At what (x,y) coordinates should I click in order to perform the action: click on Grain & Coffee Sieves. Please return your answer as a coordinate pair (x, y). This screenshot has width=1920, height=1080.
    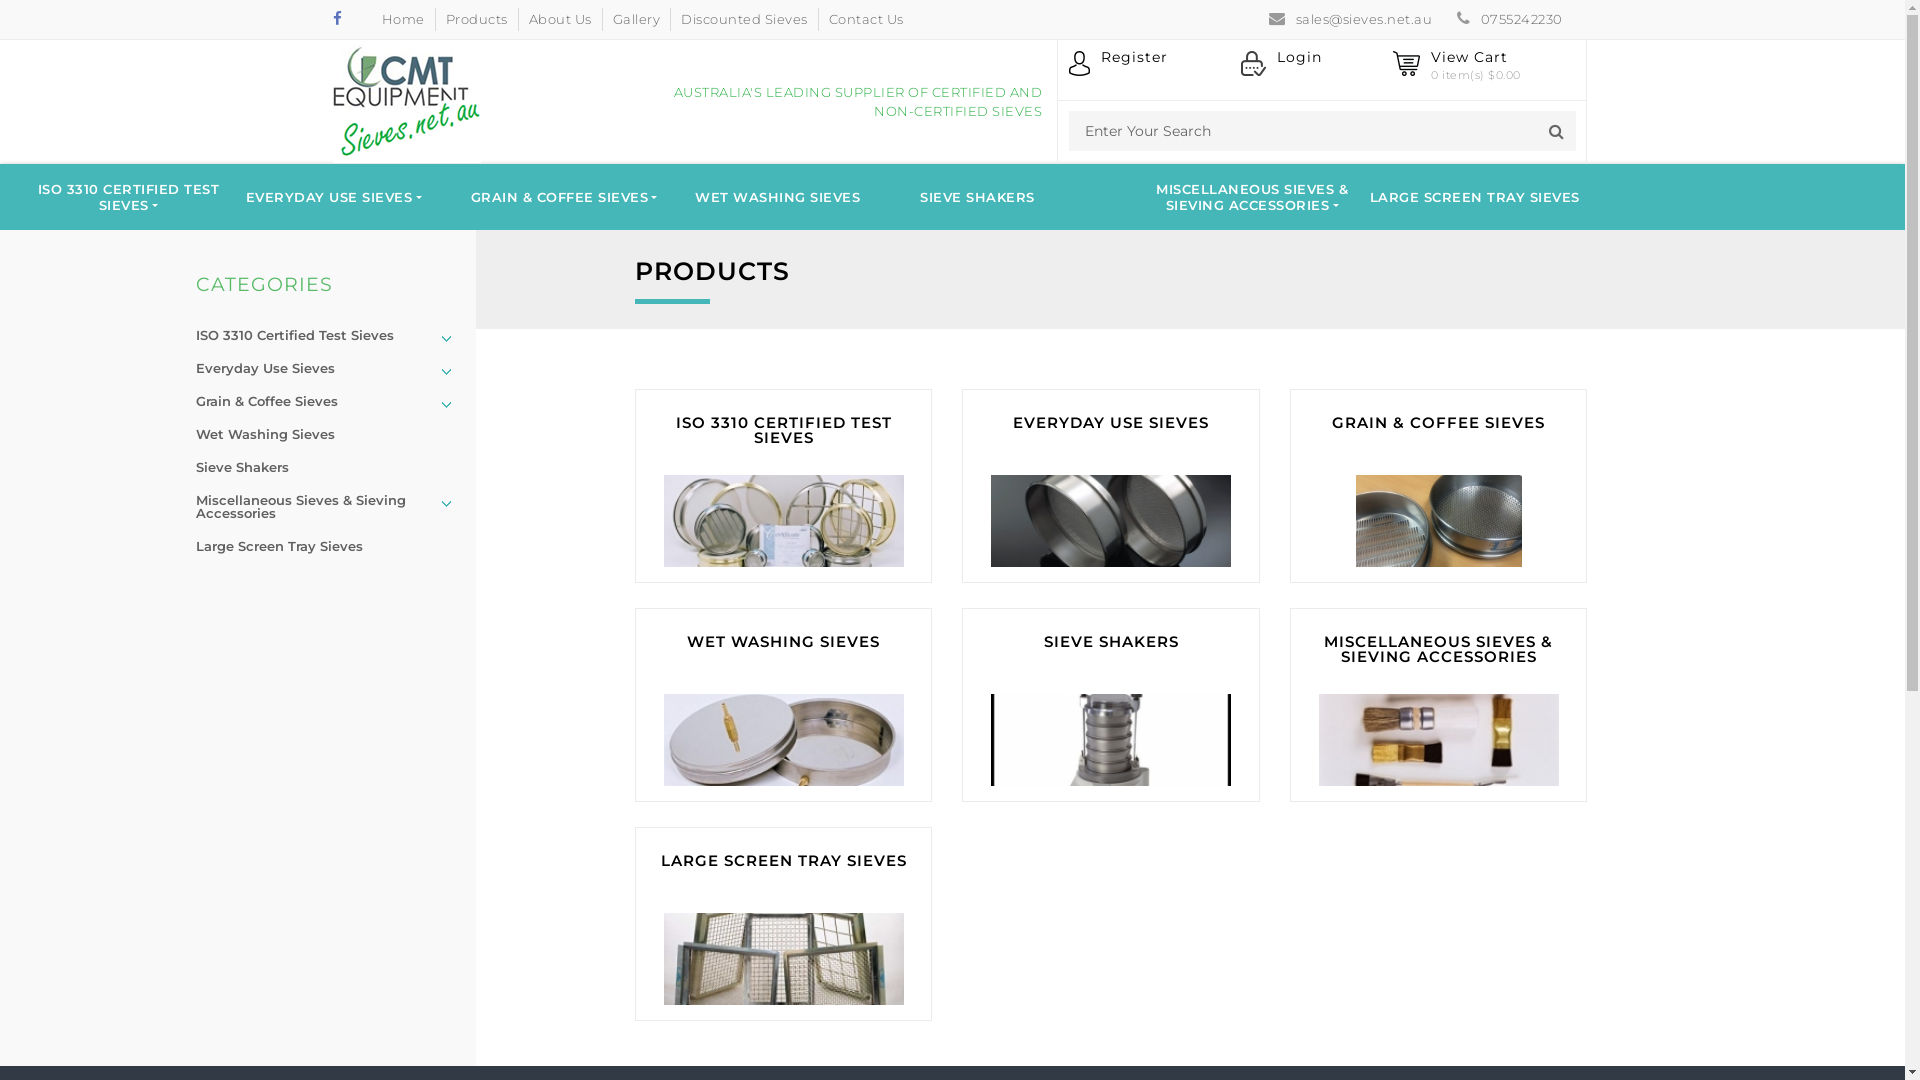
    Looking at the image, I should click on (328, 401).